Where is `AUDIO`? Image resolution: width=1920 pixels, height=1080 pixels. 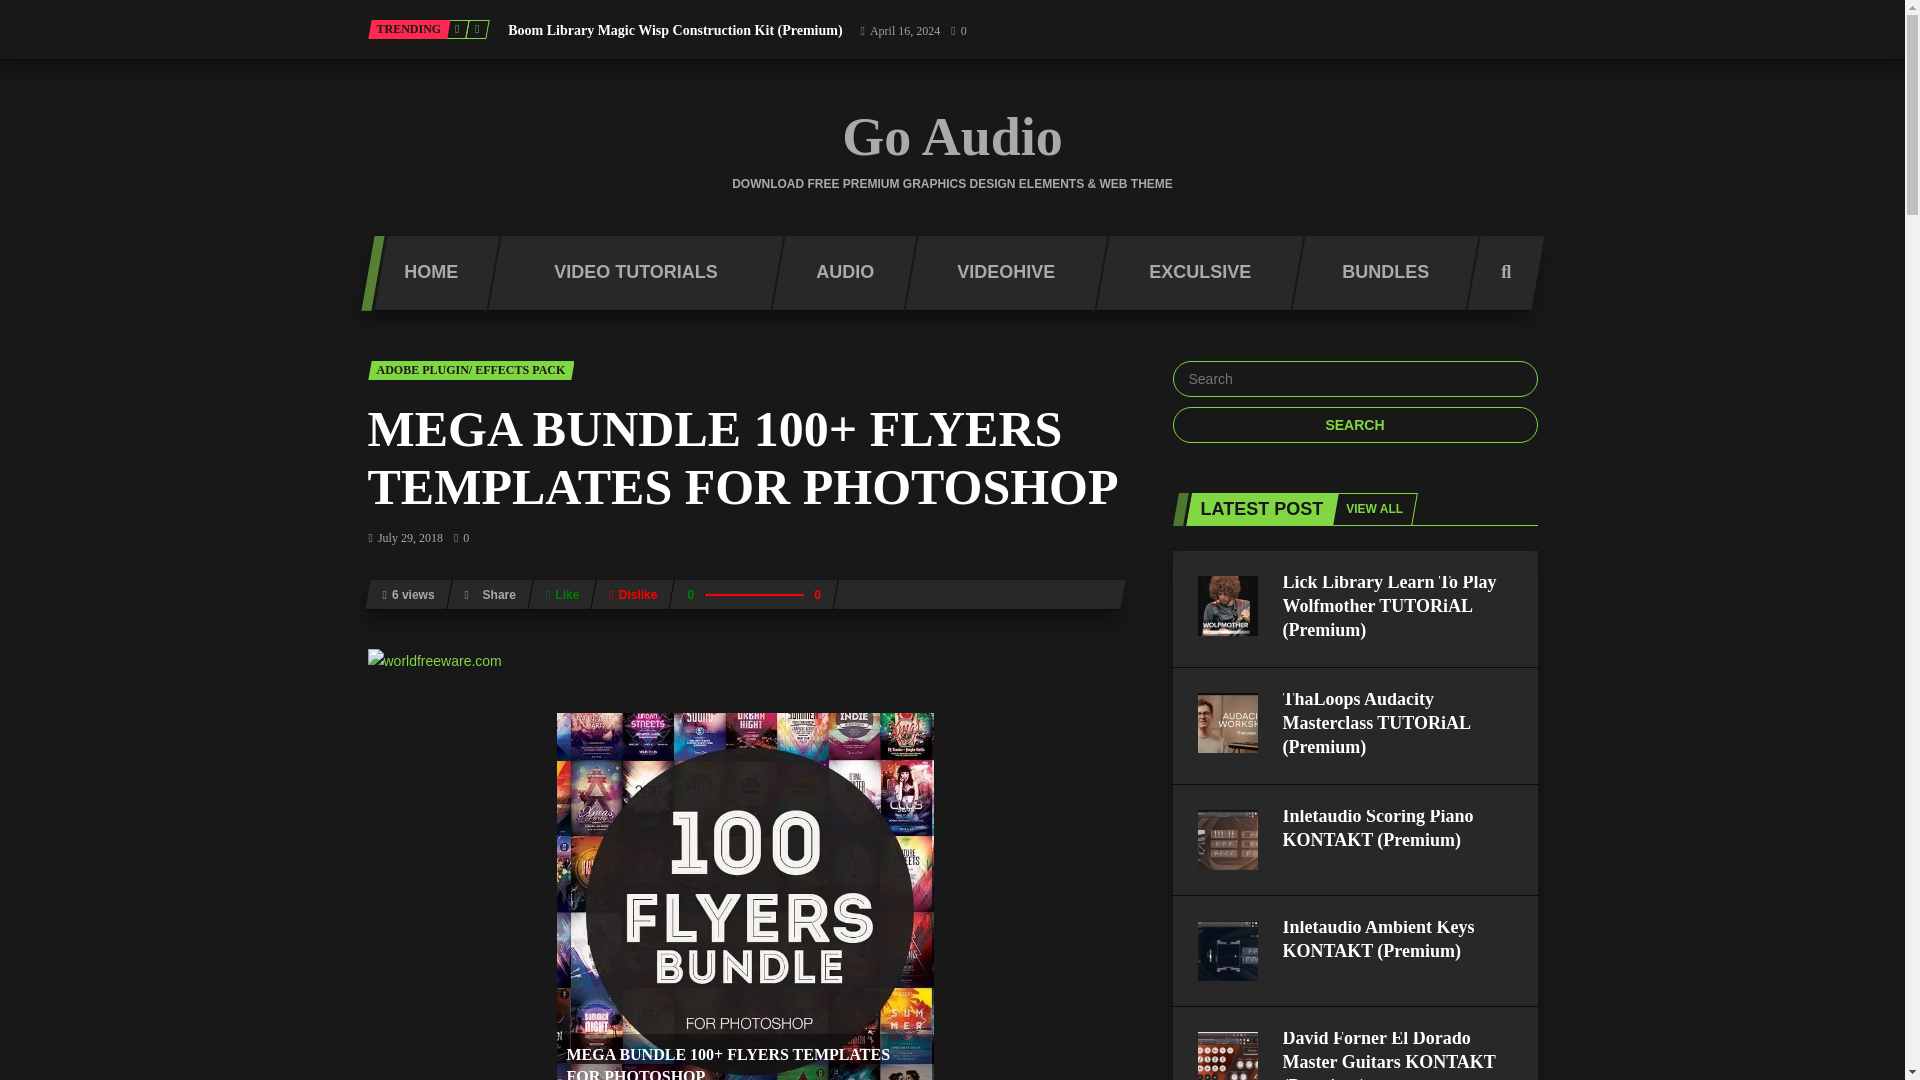 AUDIO is located at coordinates (836, 274).